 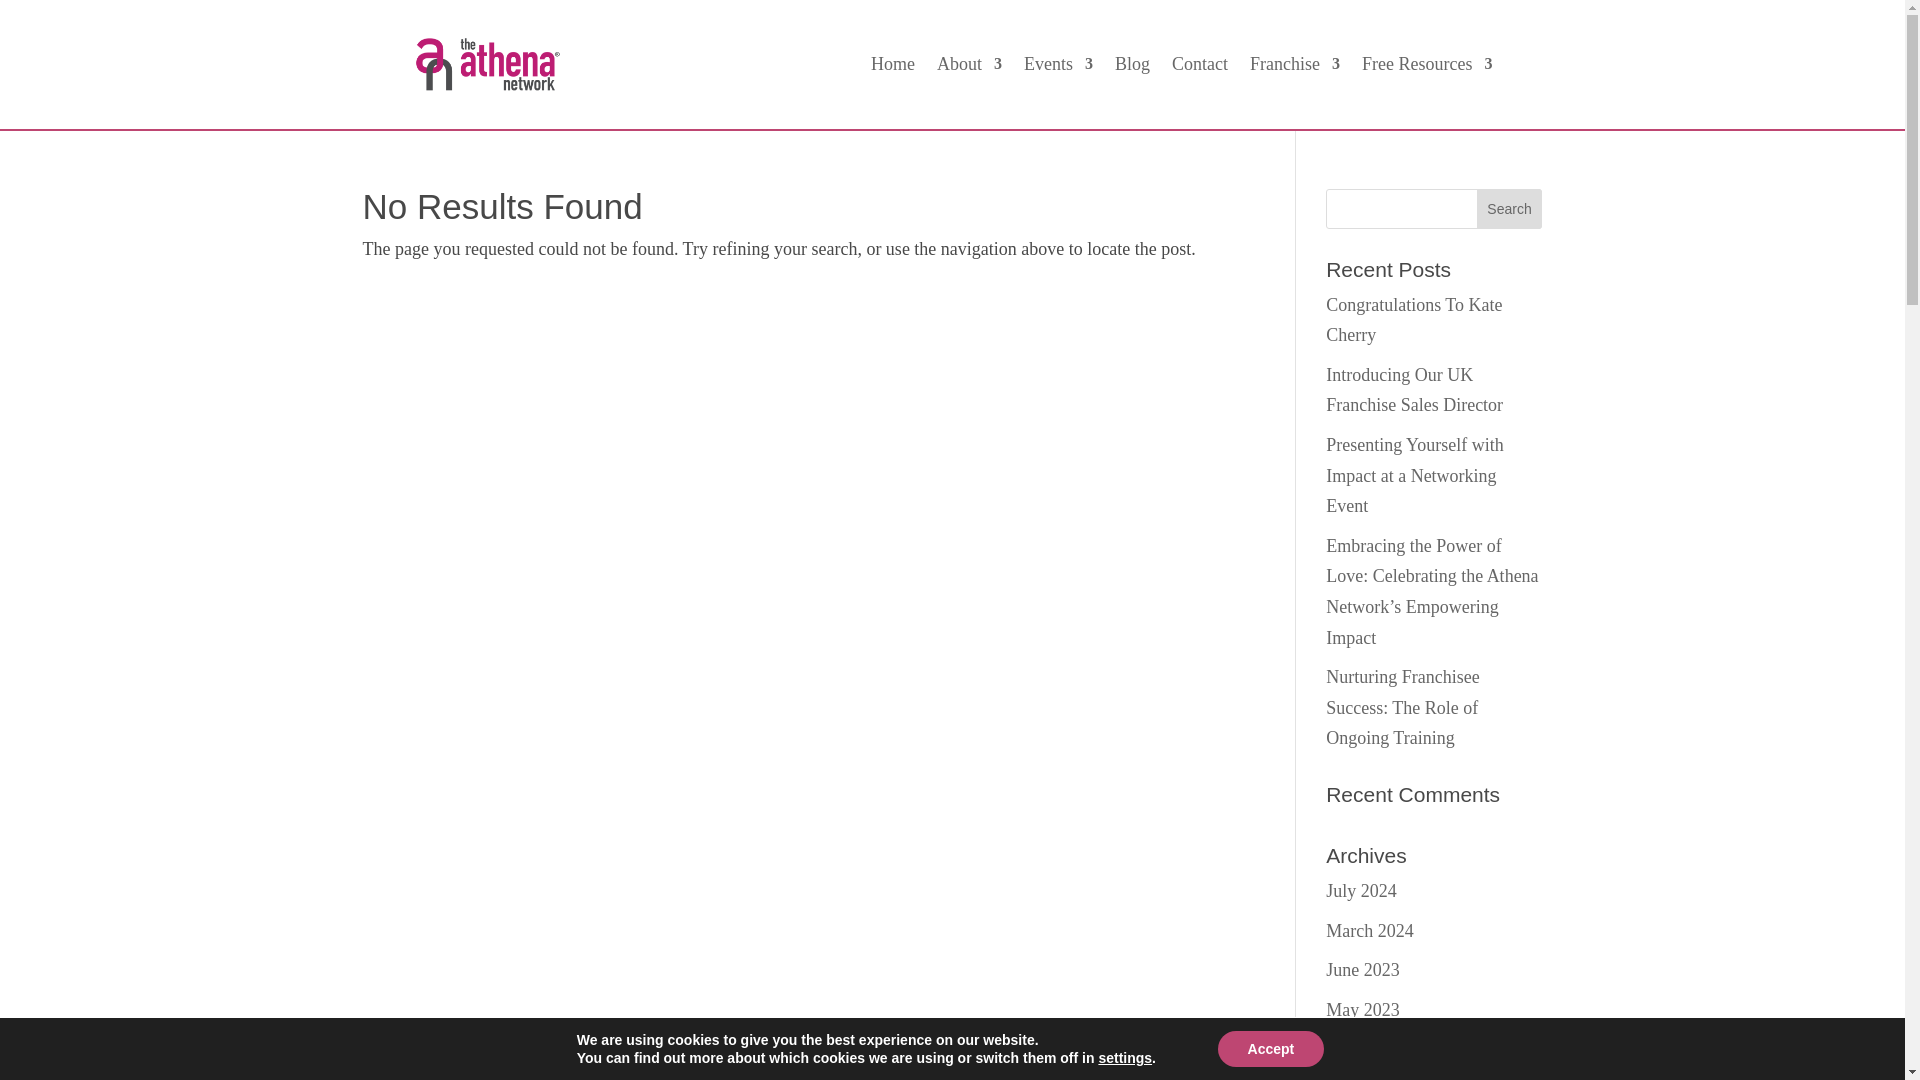 I want to click on Search, so click(x=1510, y=208).